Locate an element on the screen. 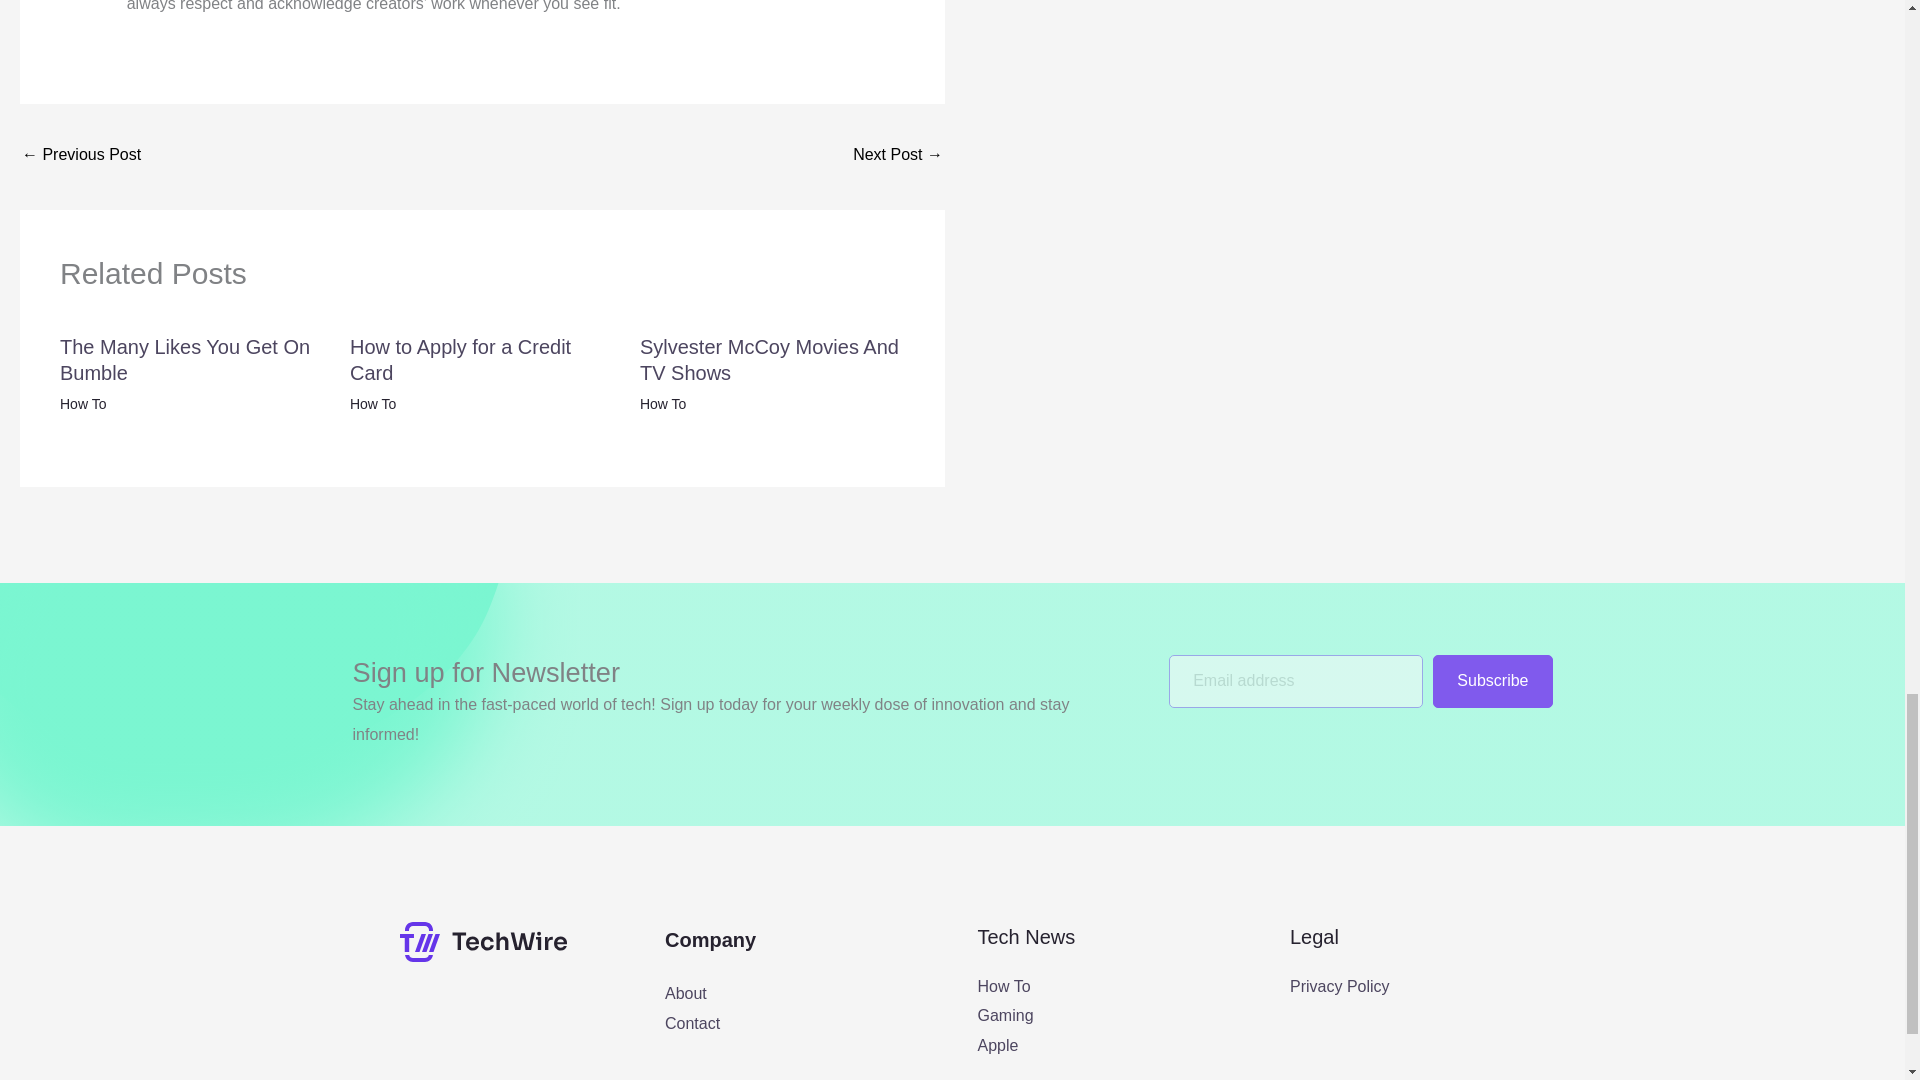 This screenshot has height=1080, width=1920. Subscribe is located at coordinates (1492, 681).